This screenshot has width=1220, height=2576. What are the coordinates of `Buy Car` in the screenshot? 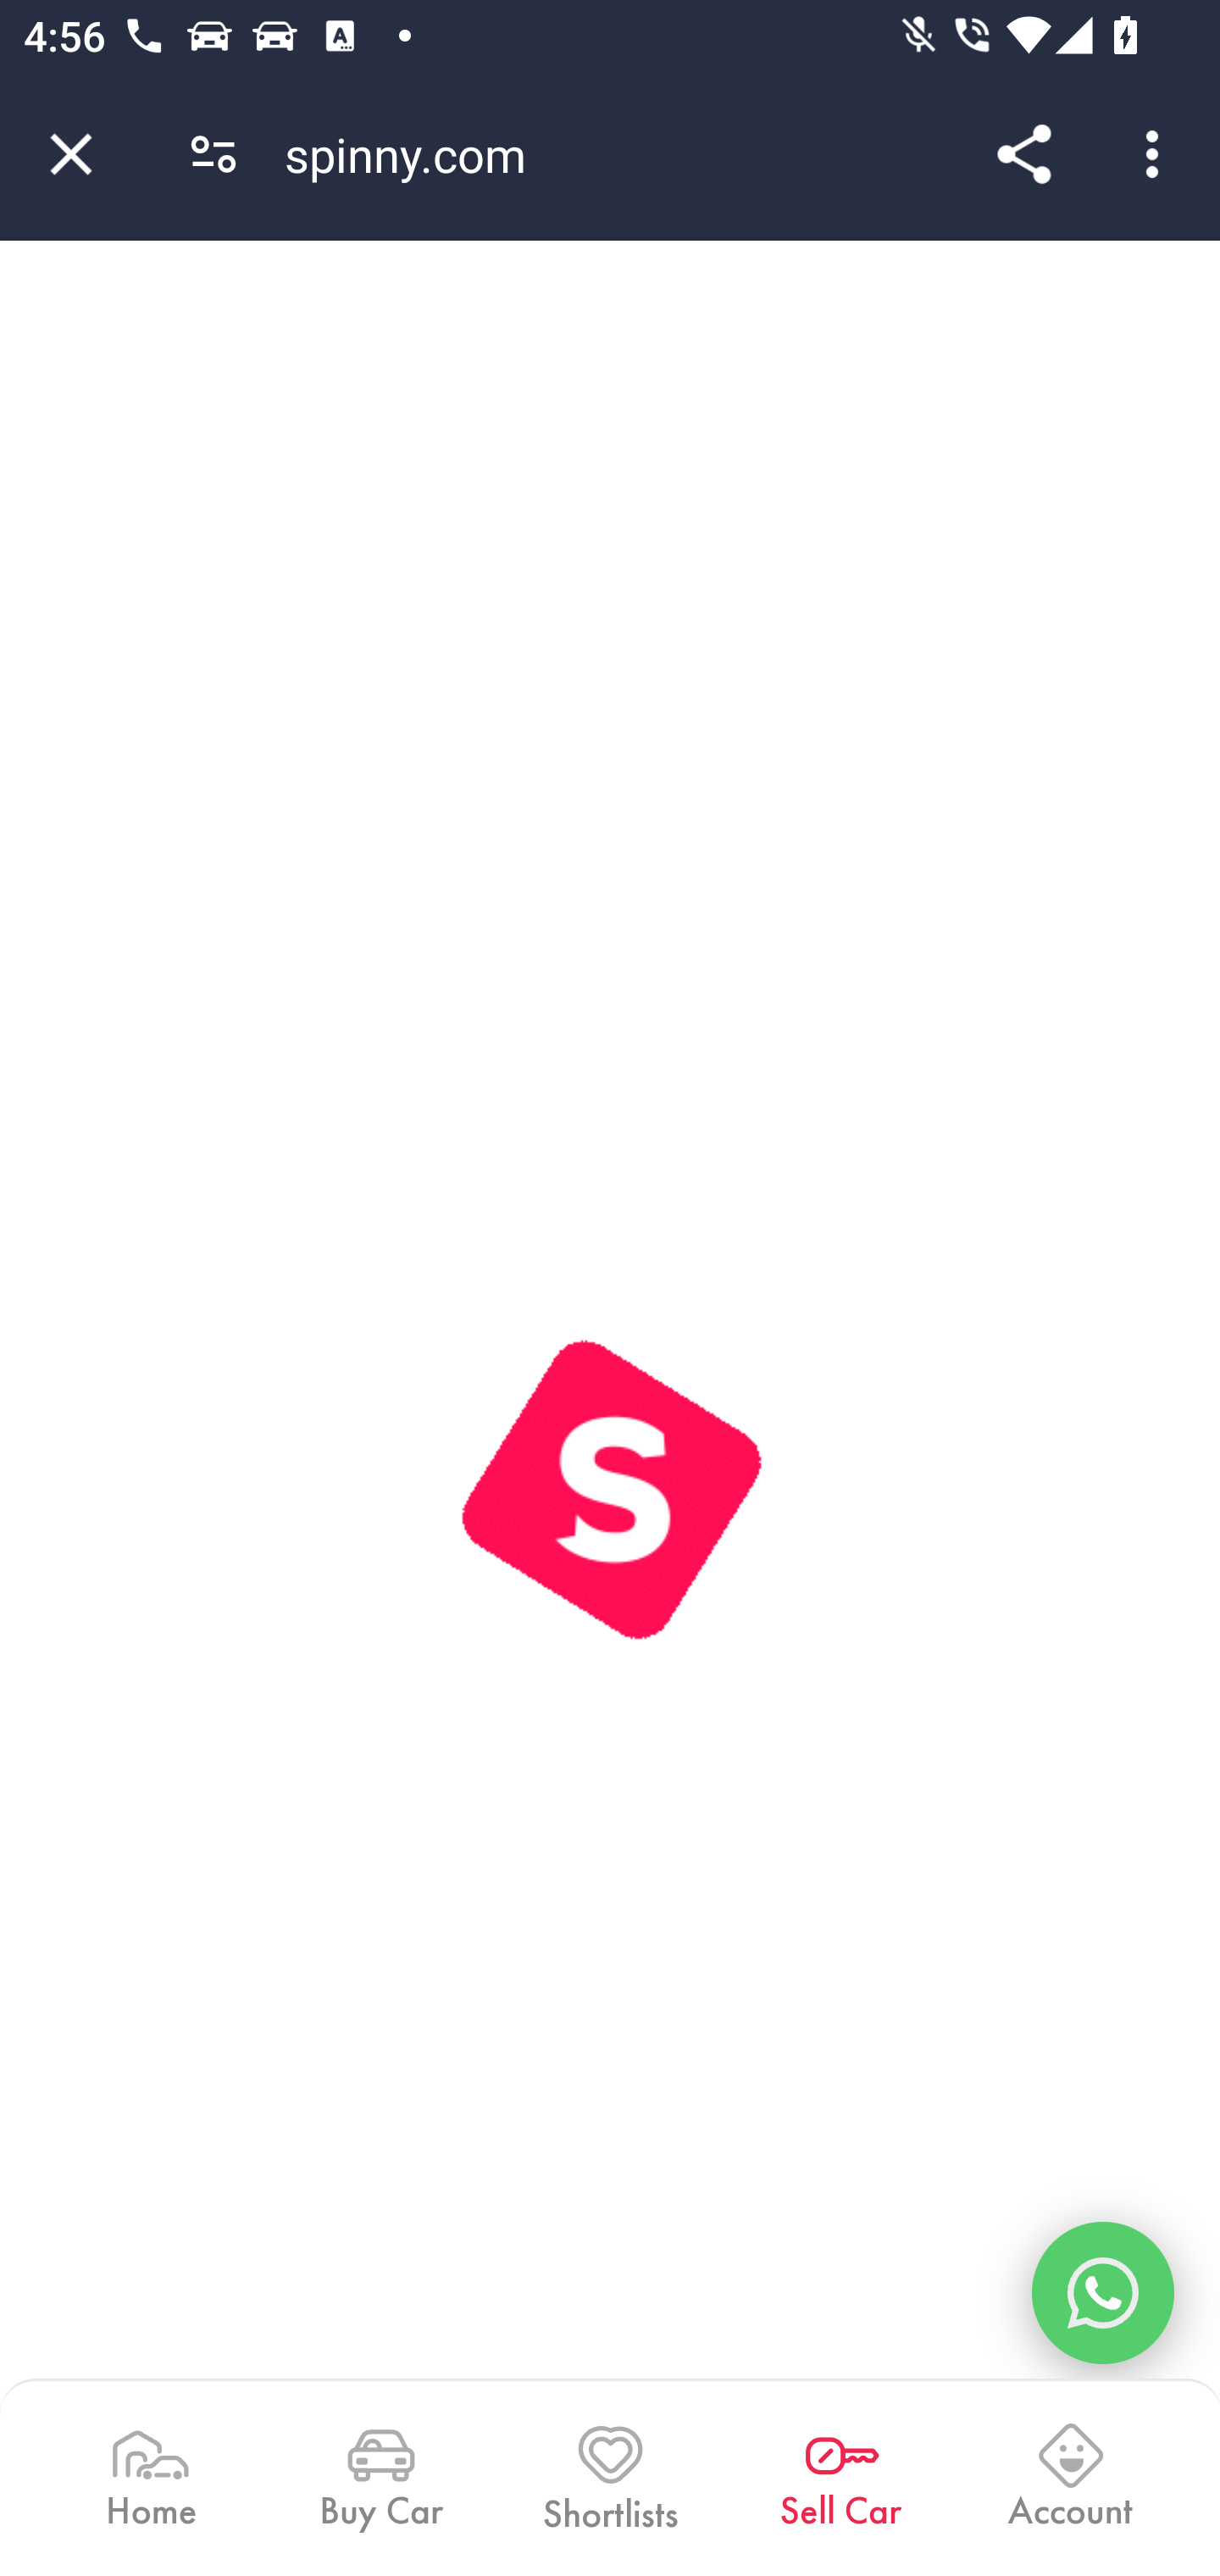 It's located at (380, 2475).